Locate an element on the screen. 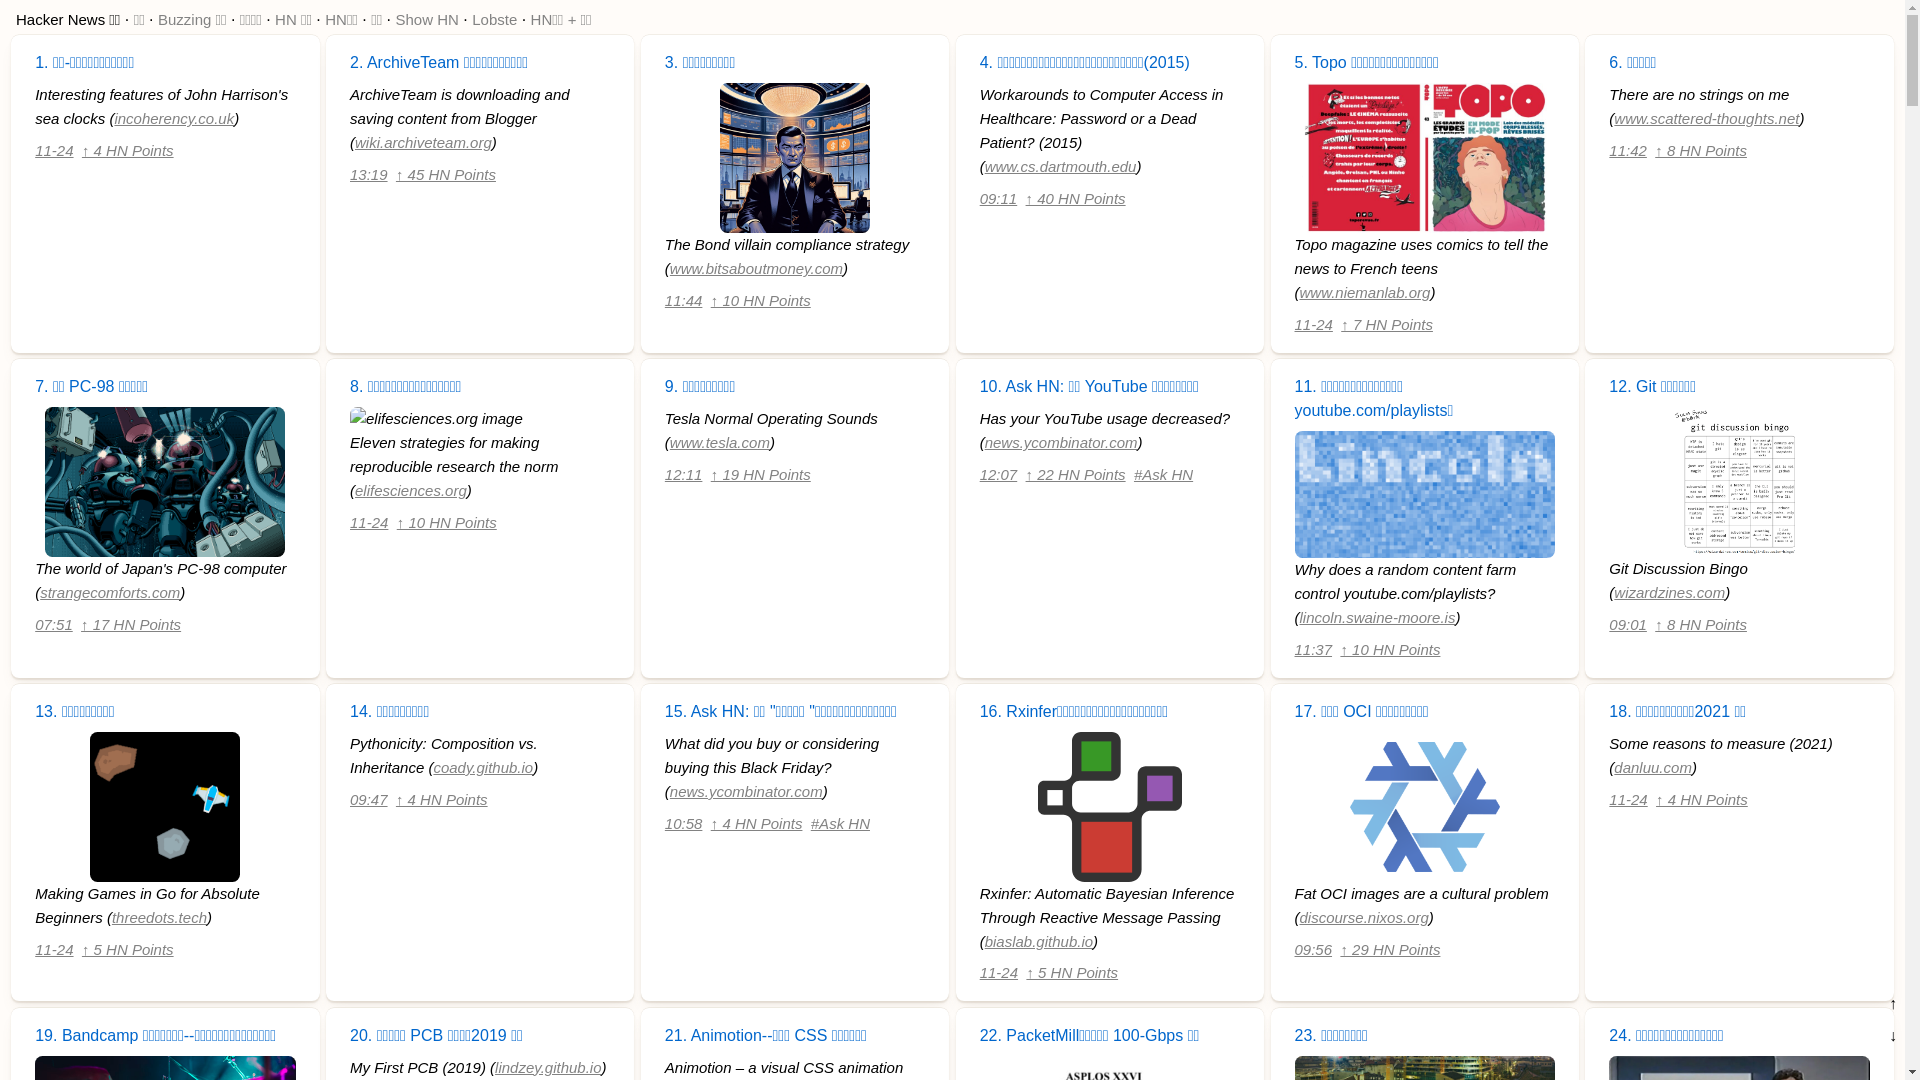  12:07 is located at coordinates (998, 474).